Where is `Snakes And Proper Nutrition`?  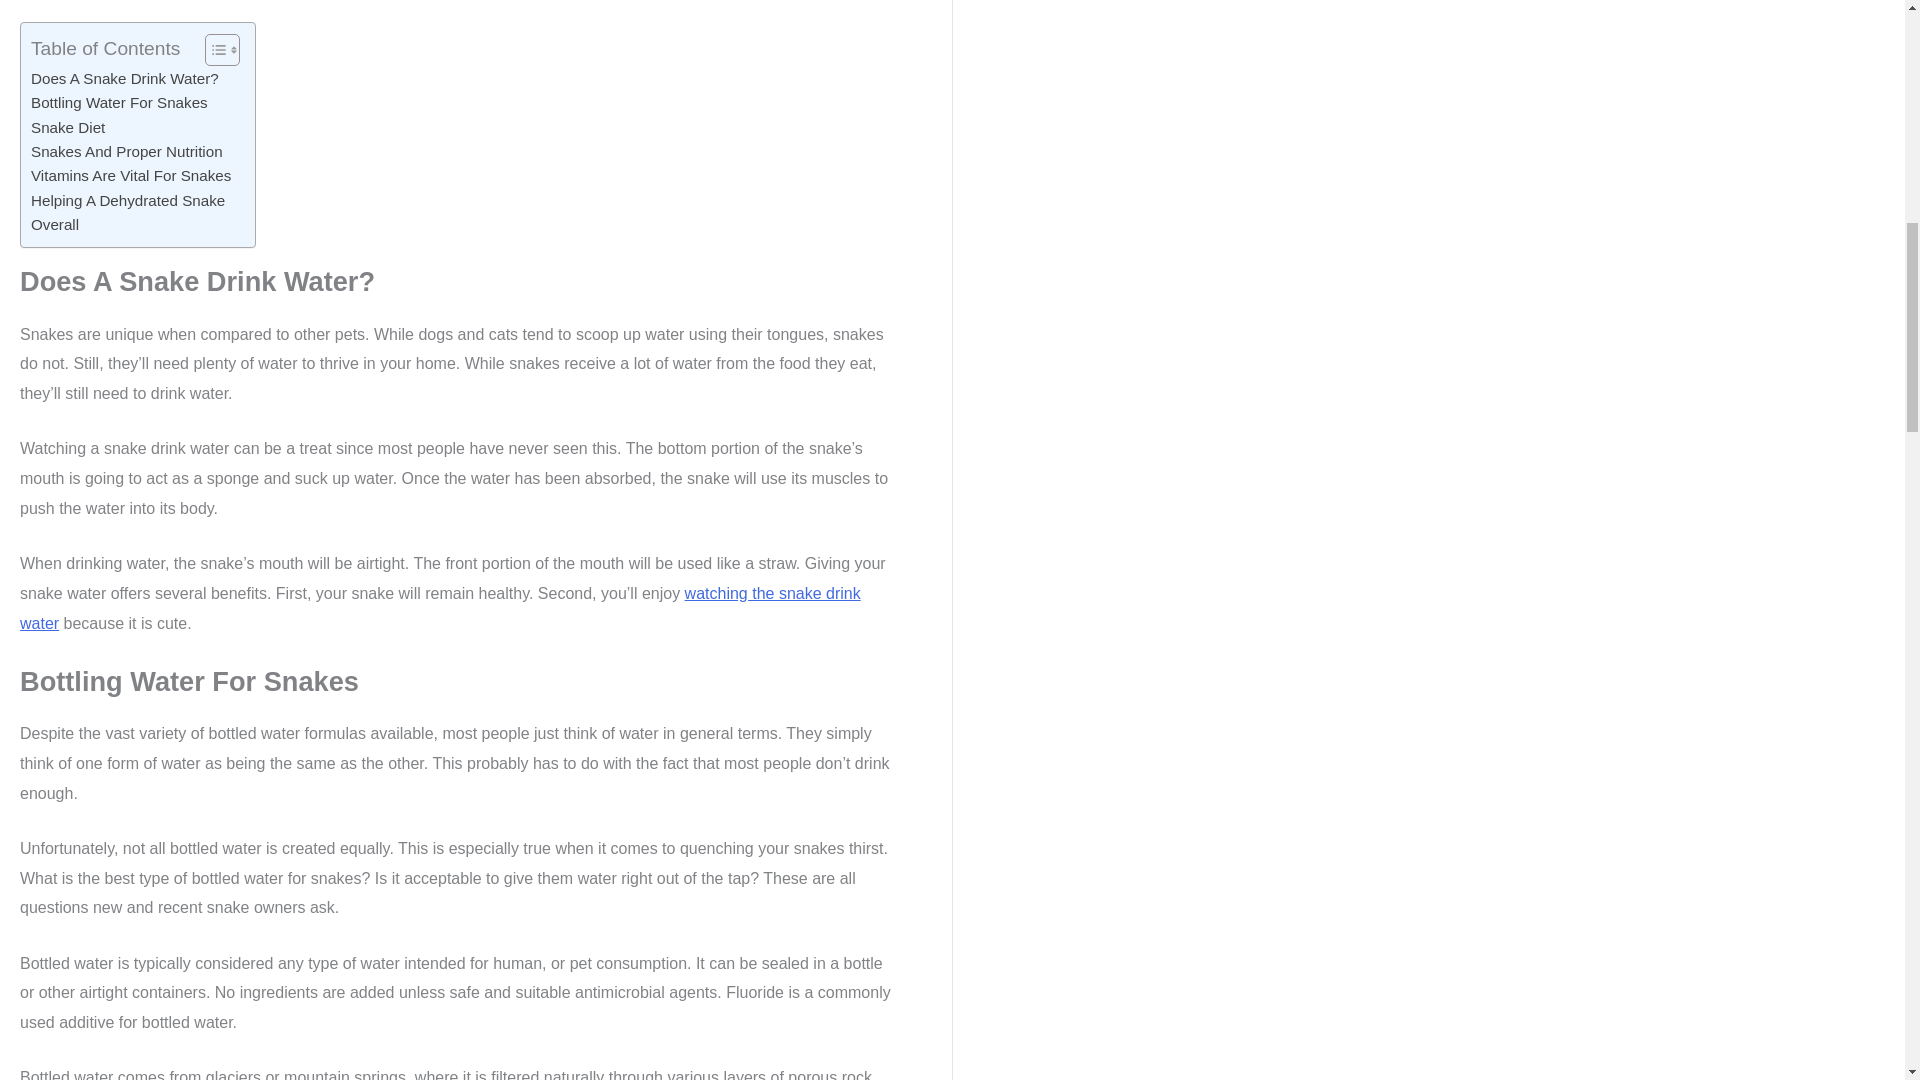
Snakes And Proper Nutrition is located at coordinates (126, 152).